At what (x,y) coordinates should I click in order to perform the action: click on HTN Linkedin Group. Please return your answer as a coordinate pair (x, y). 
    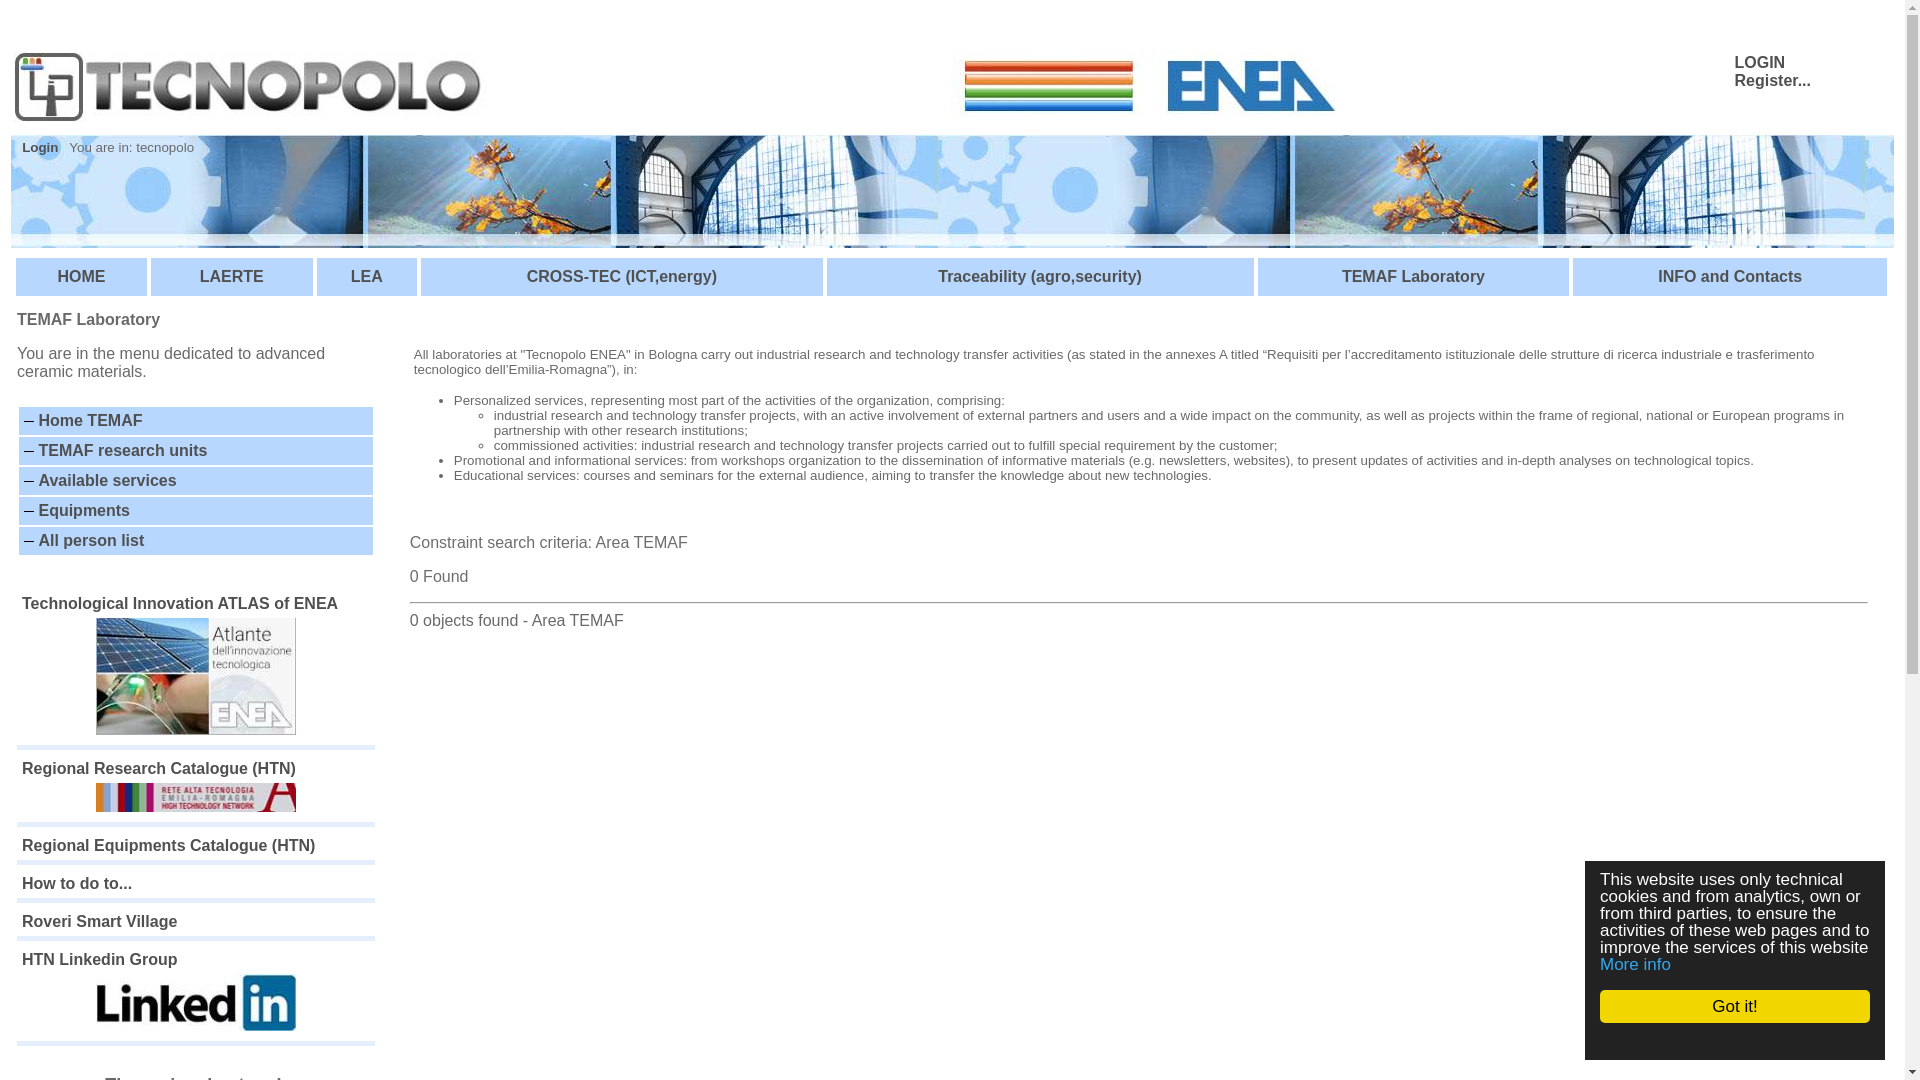
    Looking at the image, I should click on (196, 993).